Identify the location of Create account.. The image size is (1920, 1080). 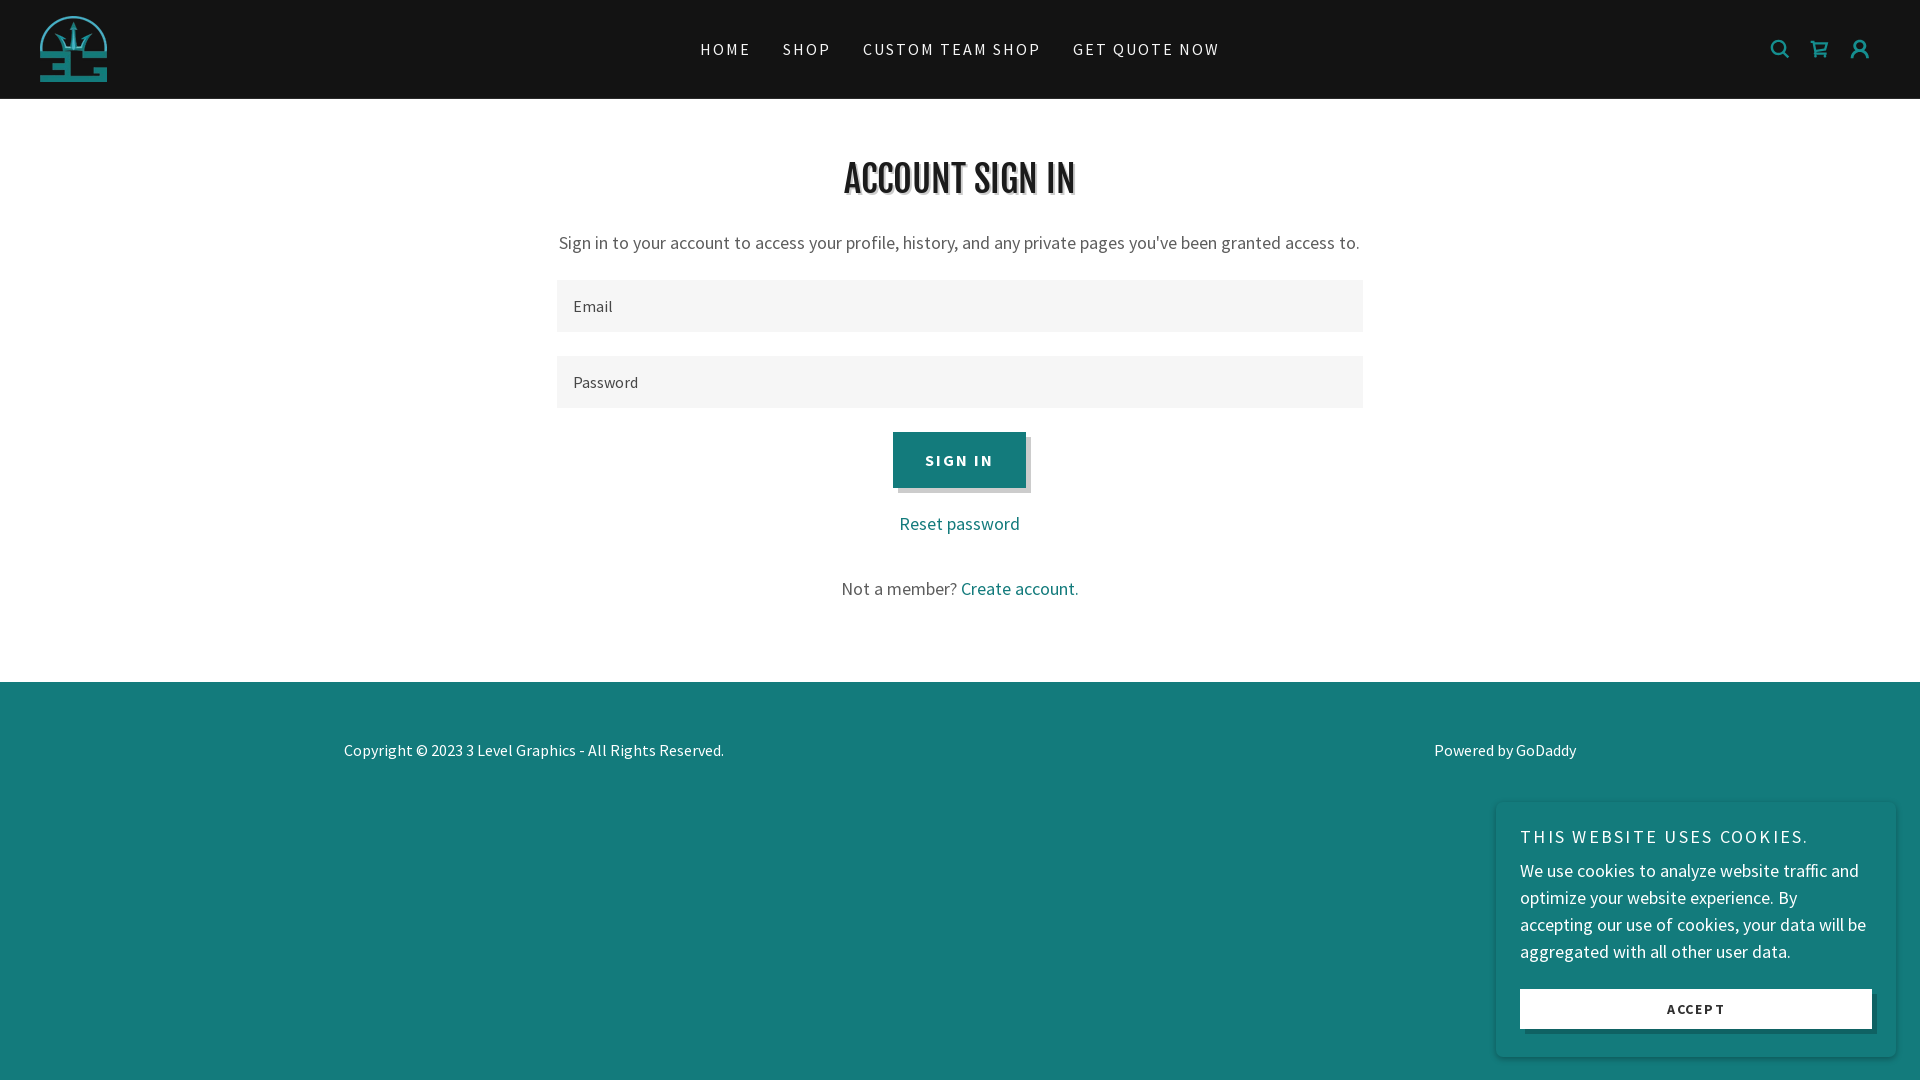
(1020, 588).